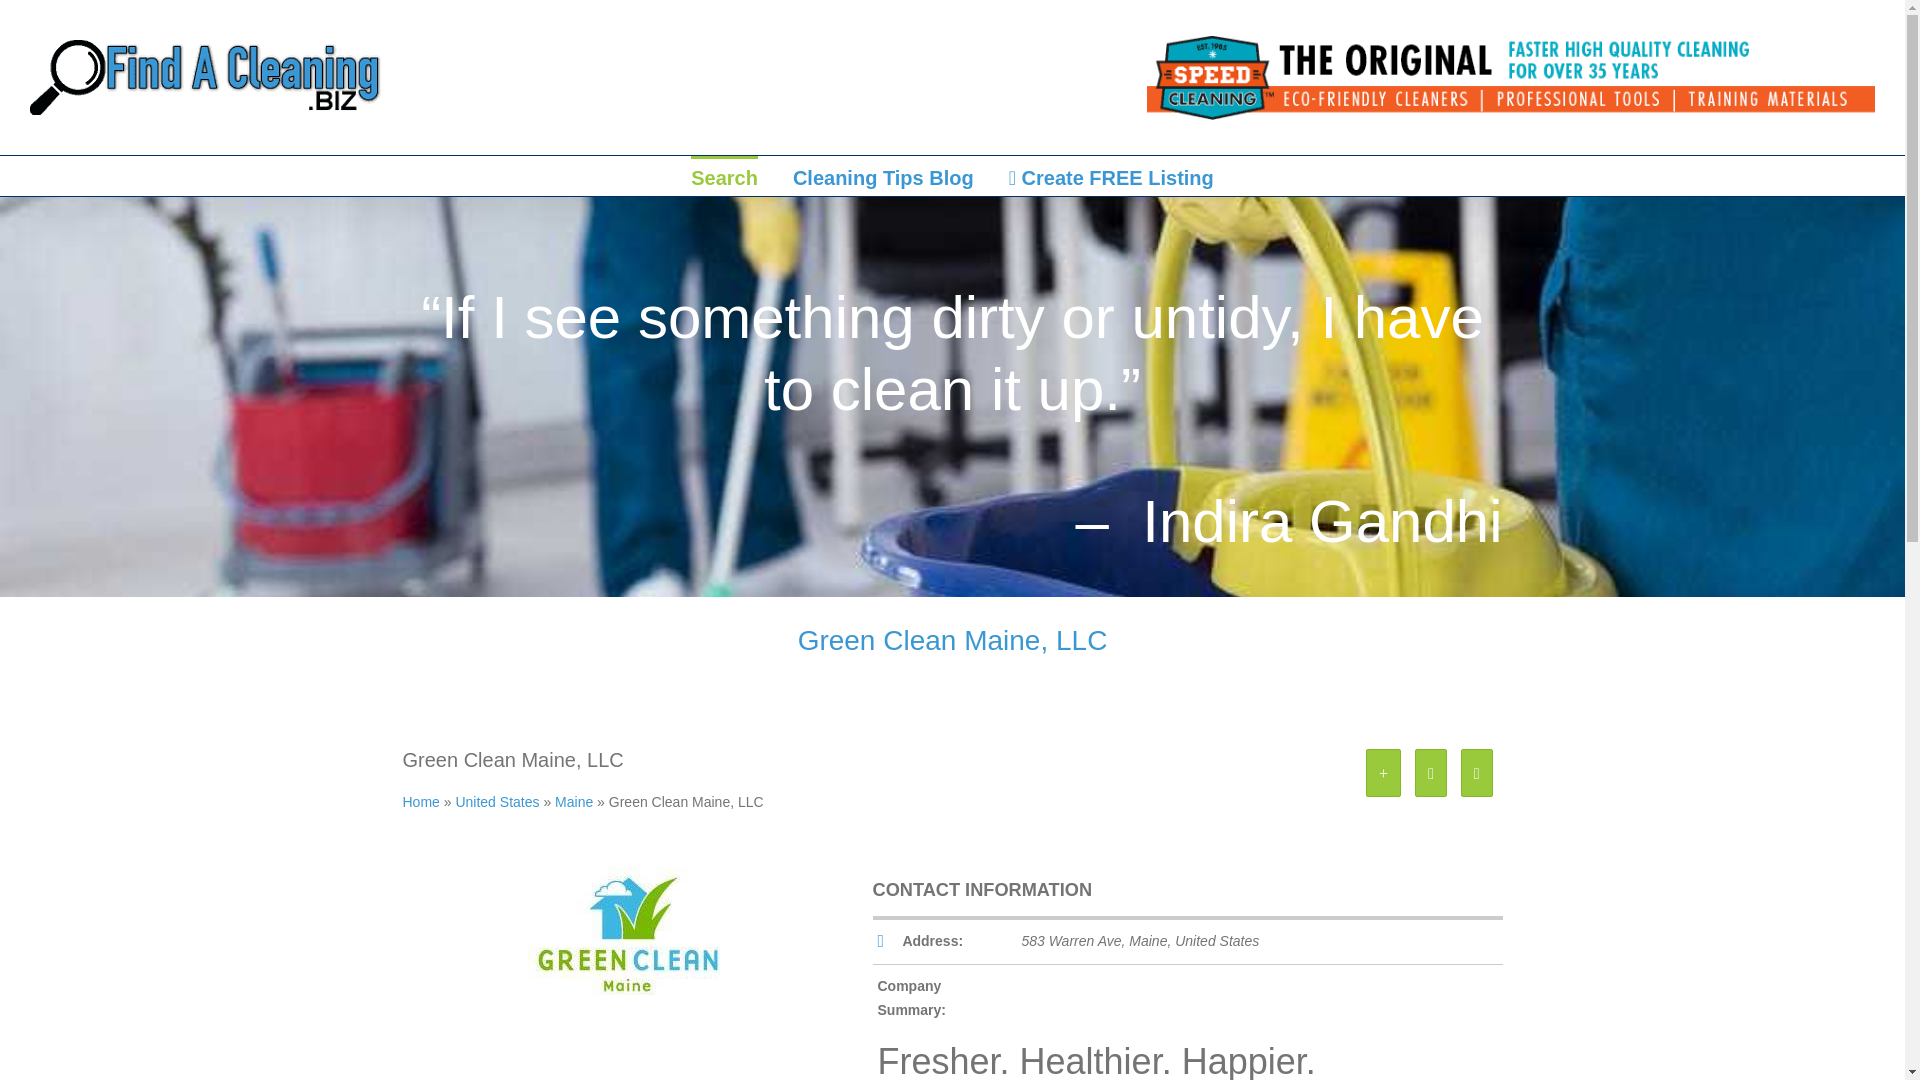 The width and height of the screenshot is (1920, 1080). What do you see at coordinates (497, 802) in the screenshot?
I see `View all listings in United States` at bounding box center [497, 802].